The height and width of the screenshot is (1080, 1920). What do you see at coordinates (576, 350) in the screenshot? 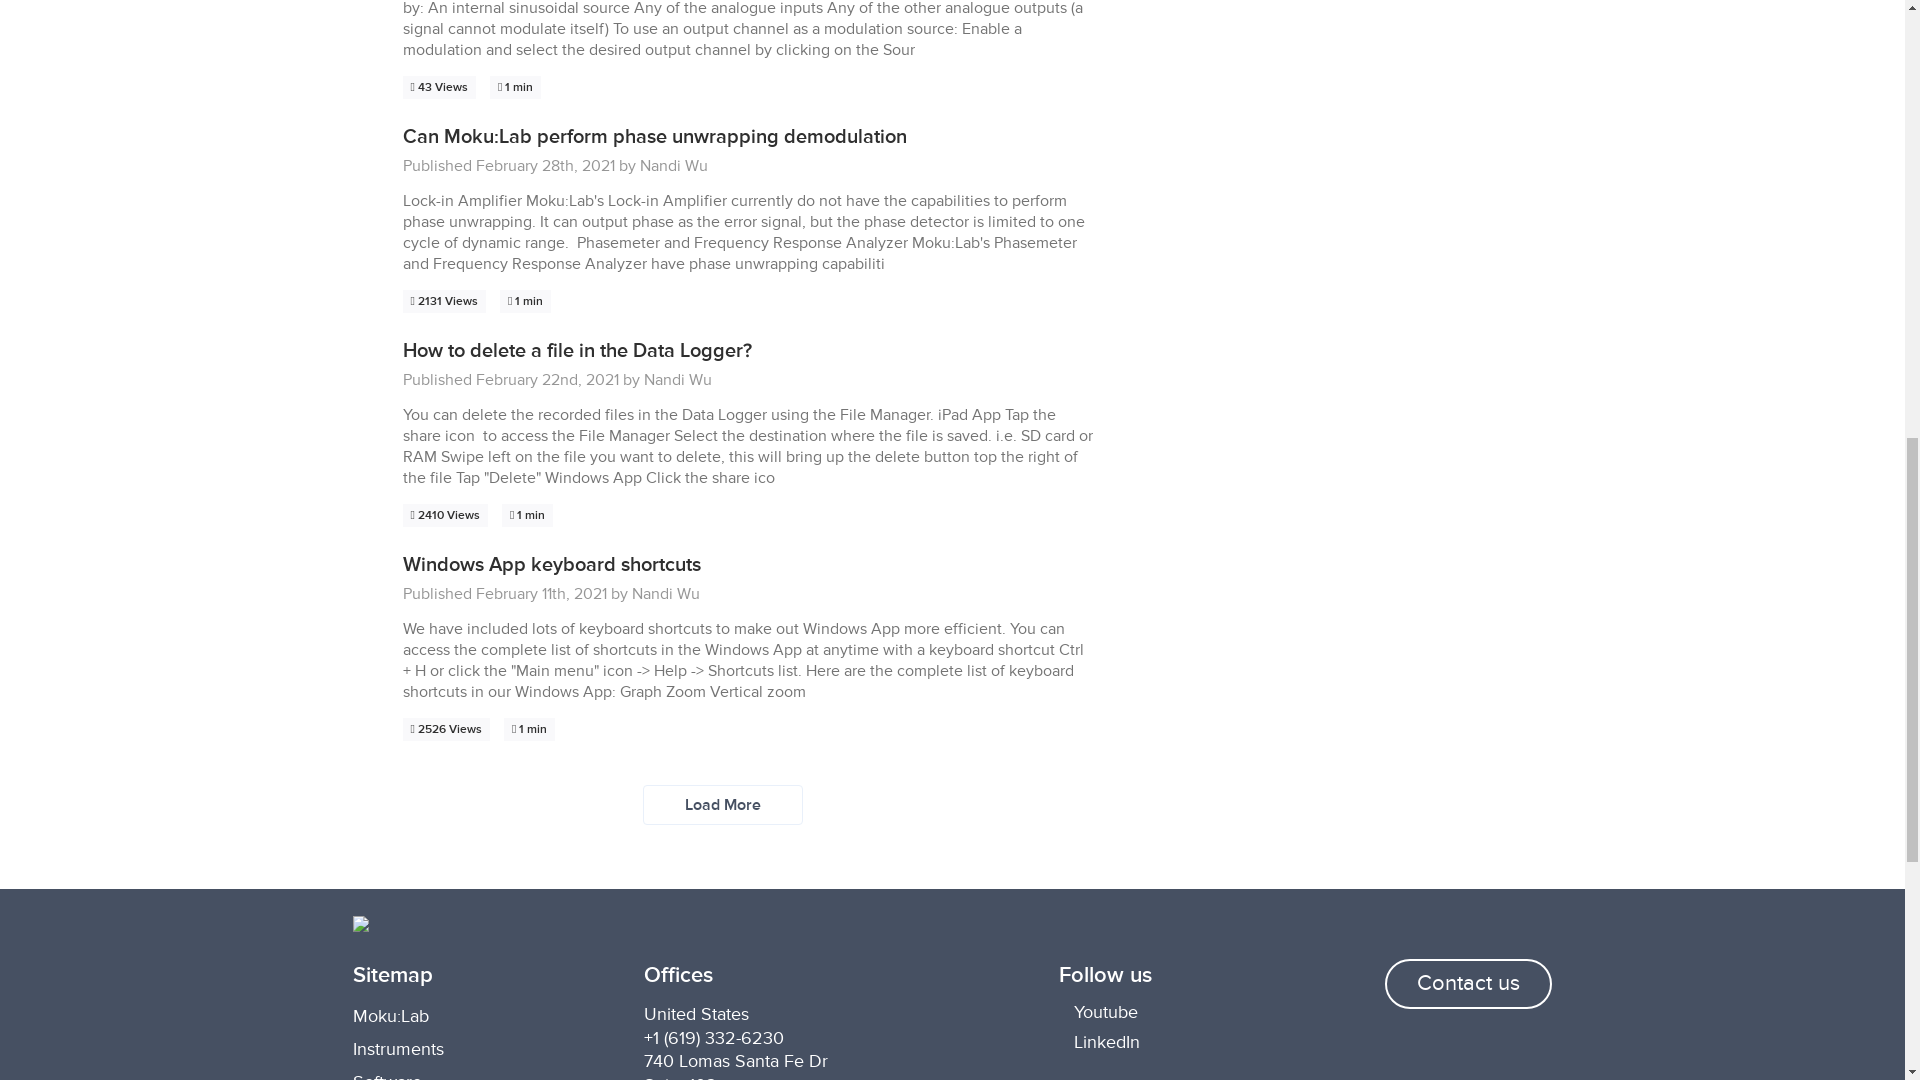
I see `How to delete a file in the Data Logger?` at bounding box center [576, 350].